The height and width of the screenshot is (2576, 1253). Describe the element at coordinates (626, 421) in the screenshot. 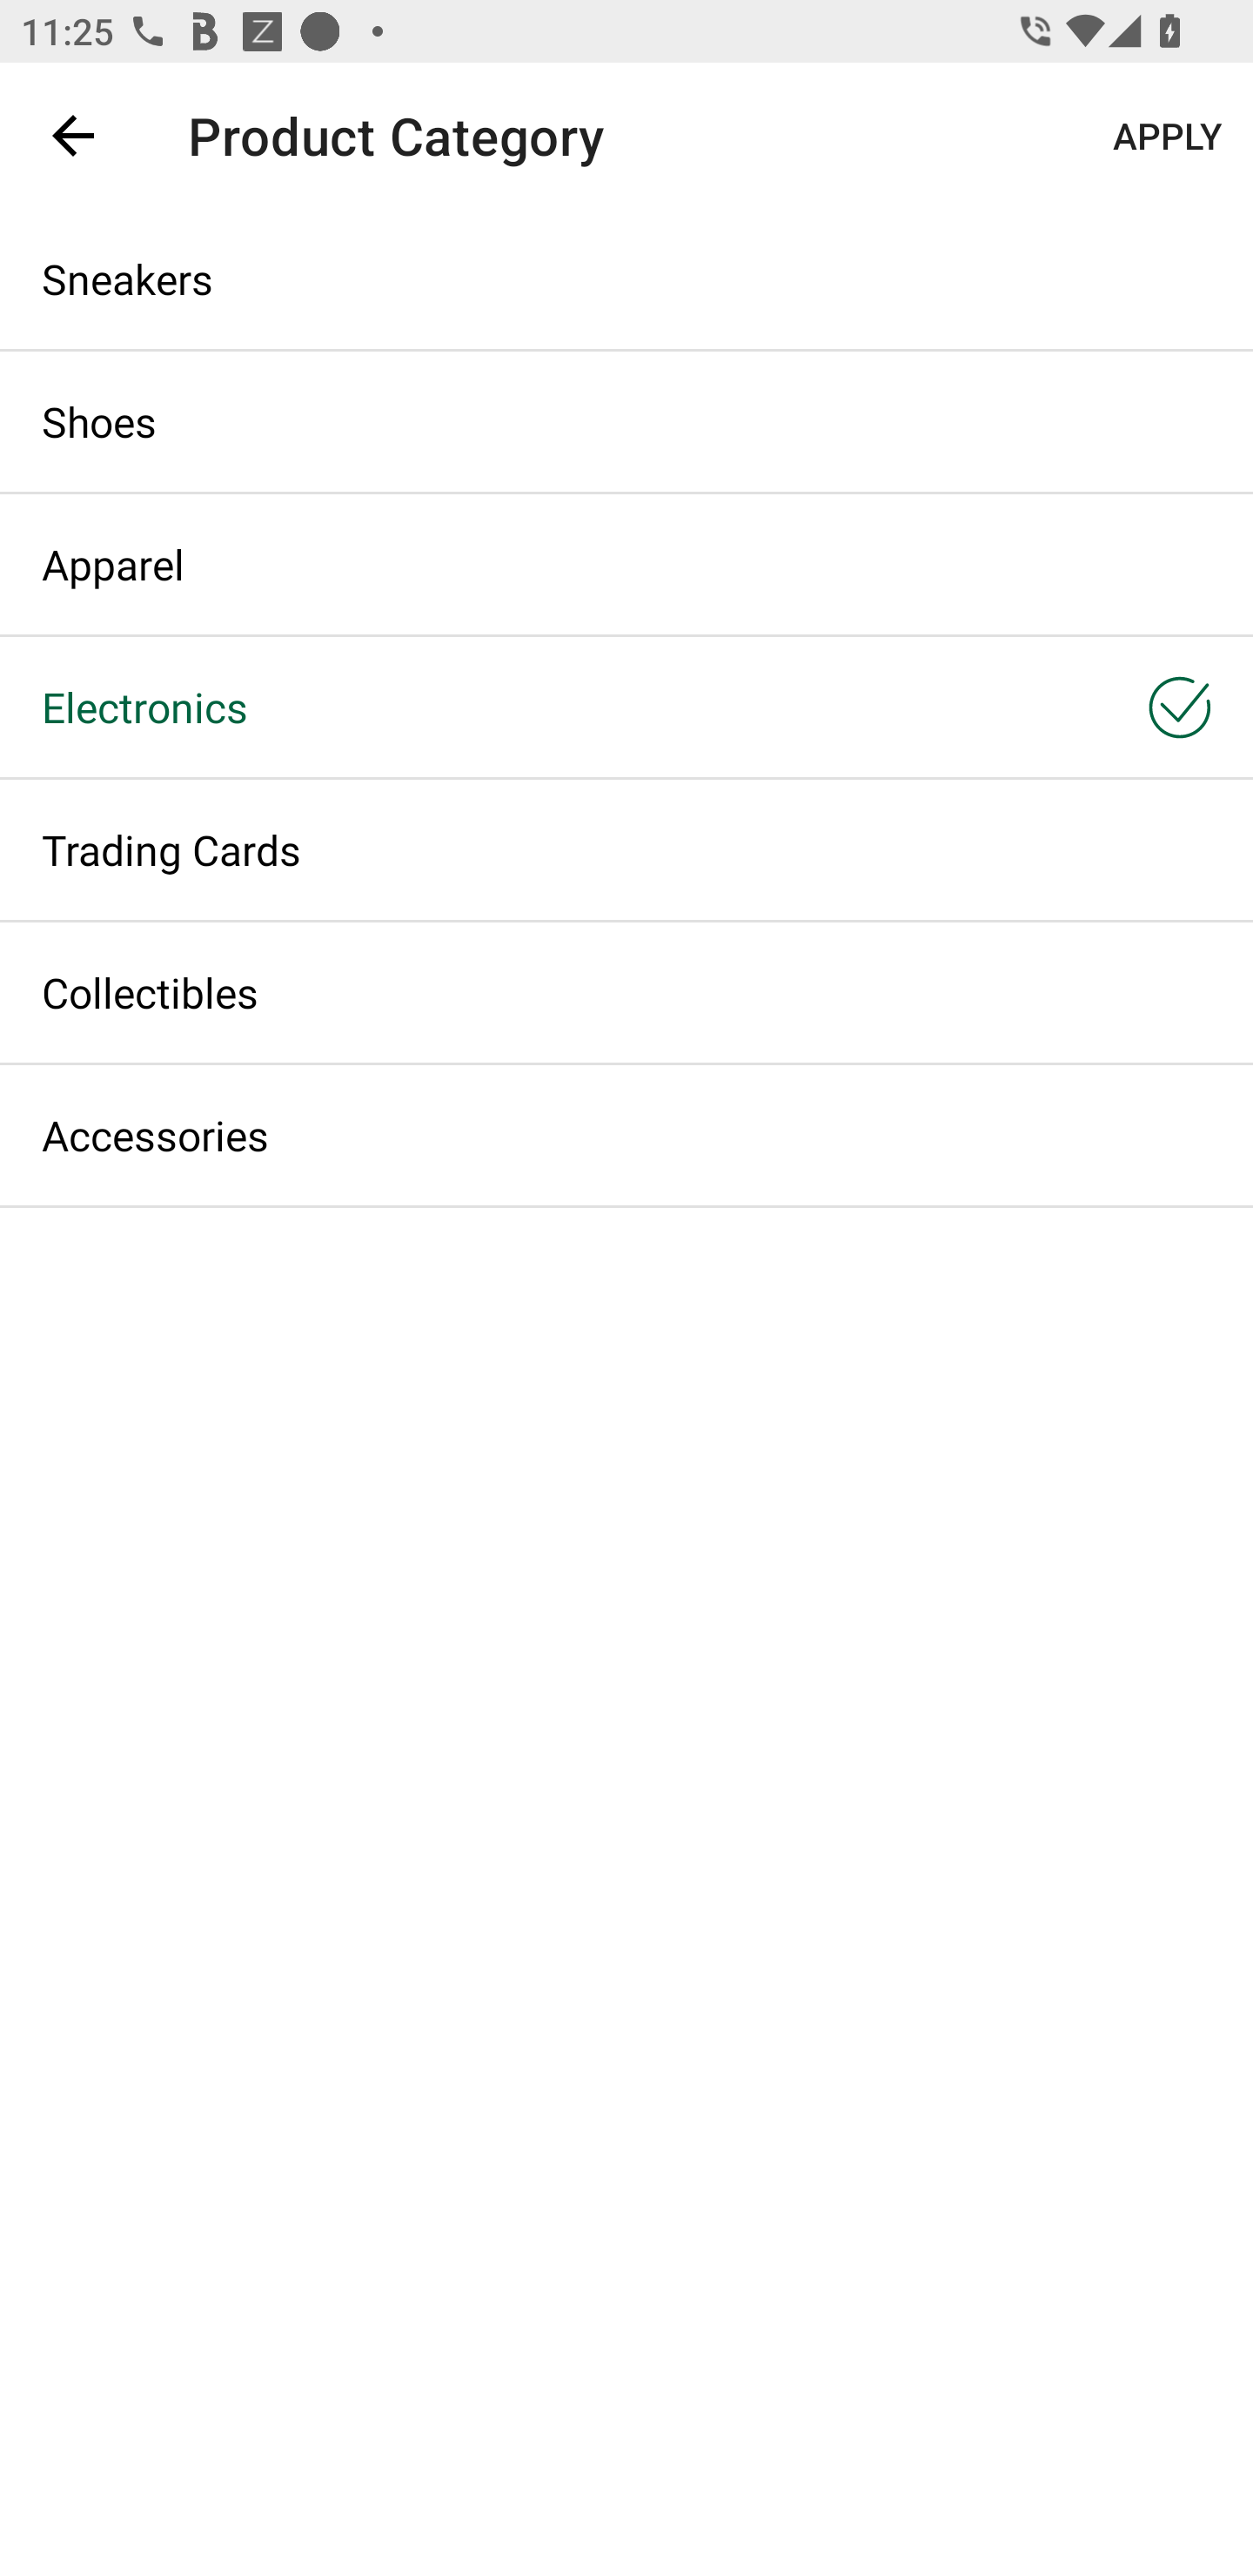

I see `Shoes` at that location.